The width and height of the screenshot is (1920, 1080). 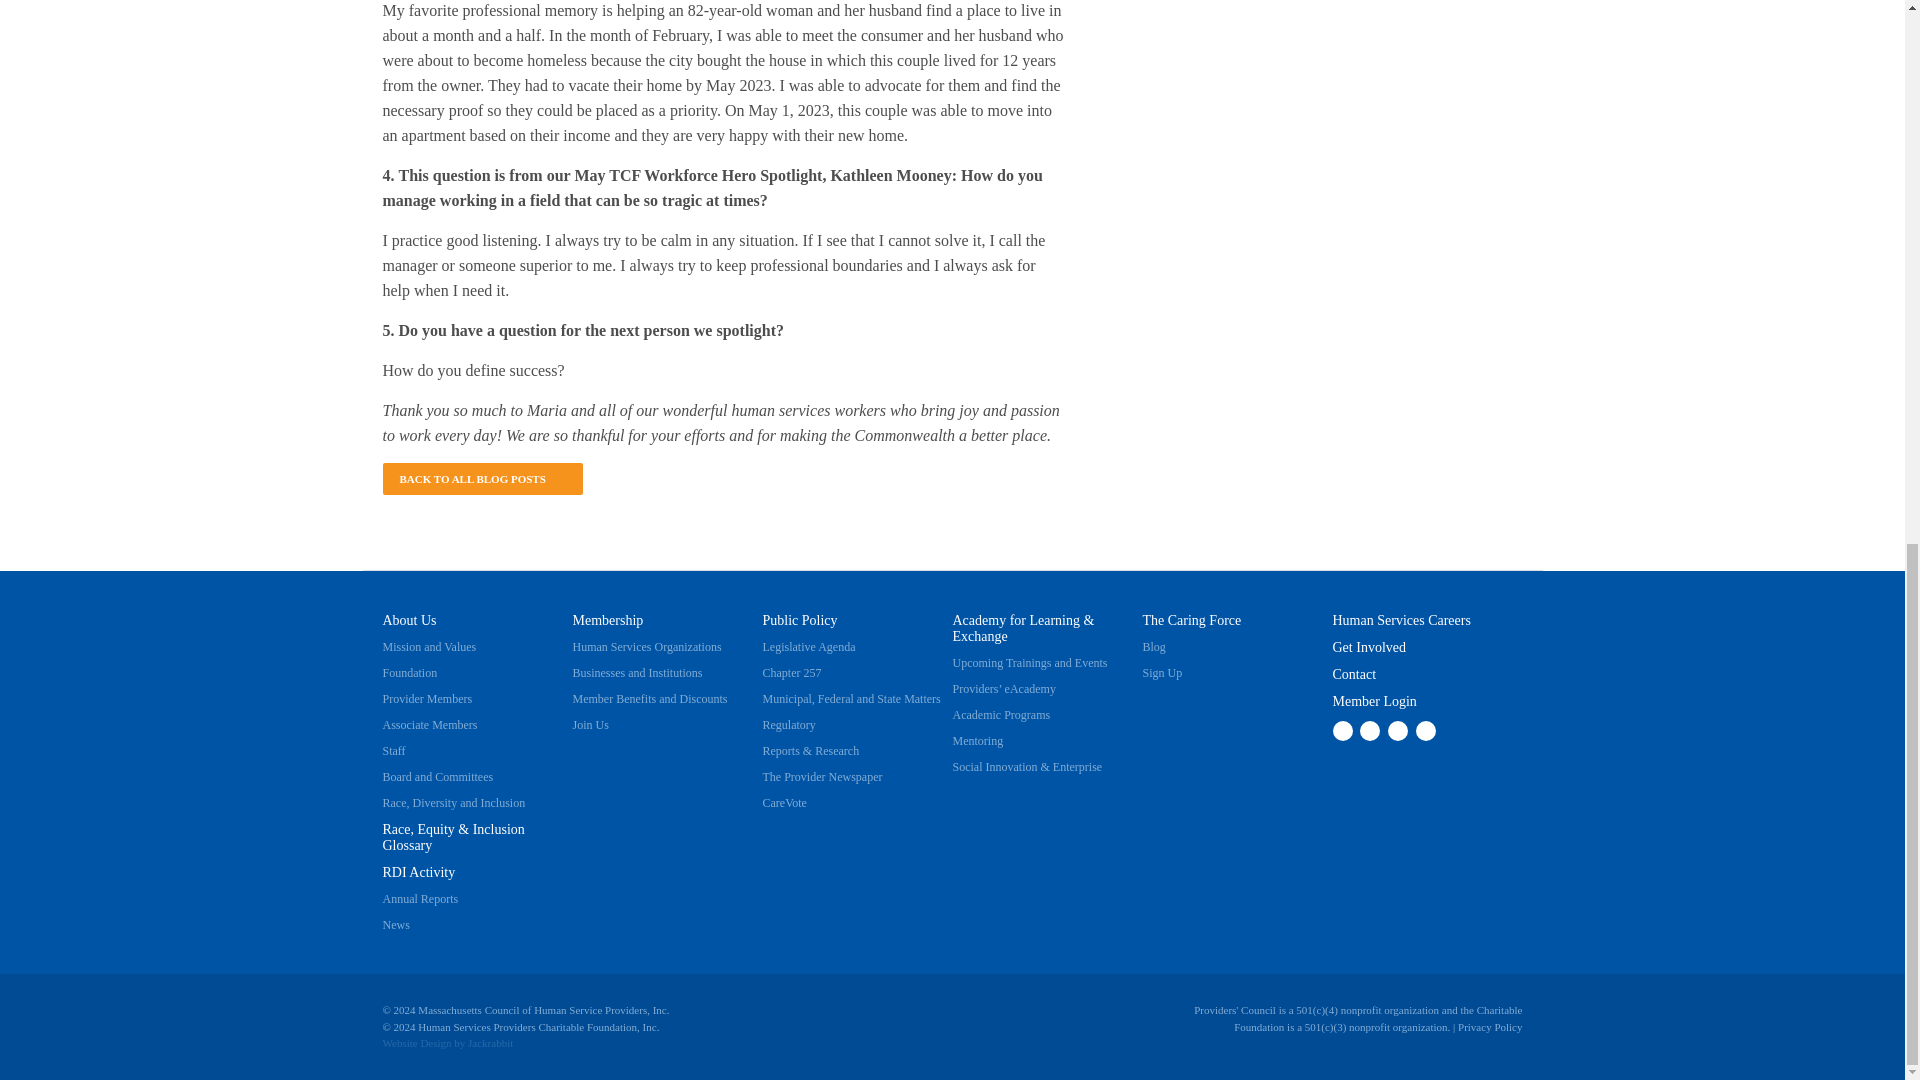 What do you see at coordinates (1490, 1026) in the screenshot?
I see `Privacy Policy` at bounding box center [1490, 1026].